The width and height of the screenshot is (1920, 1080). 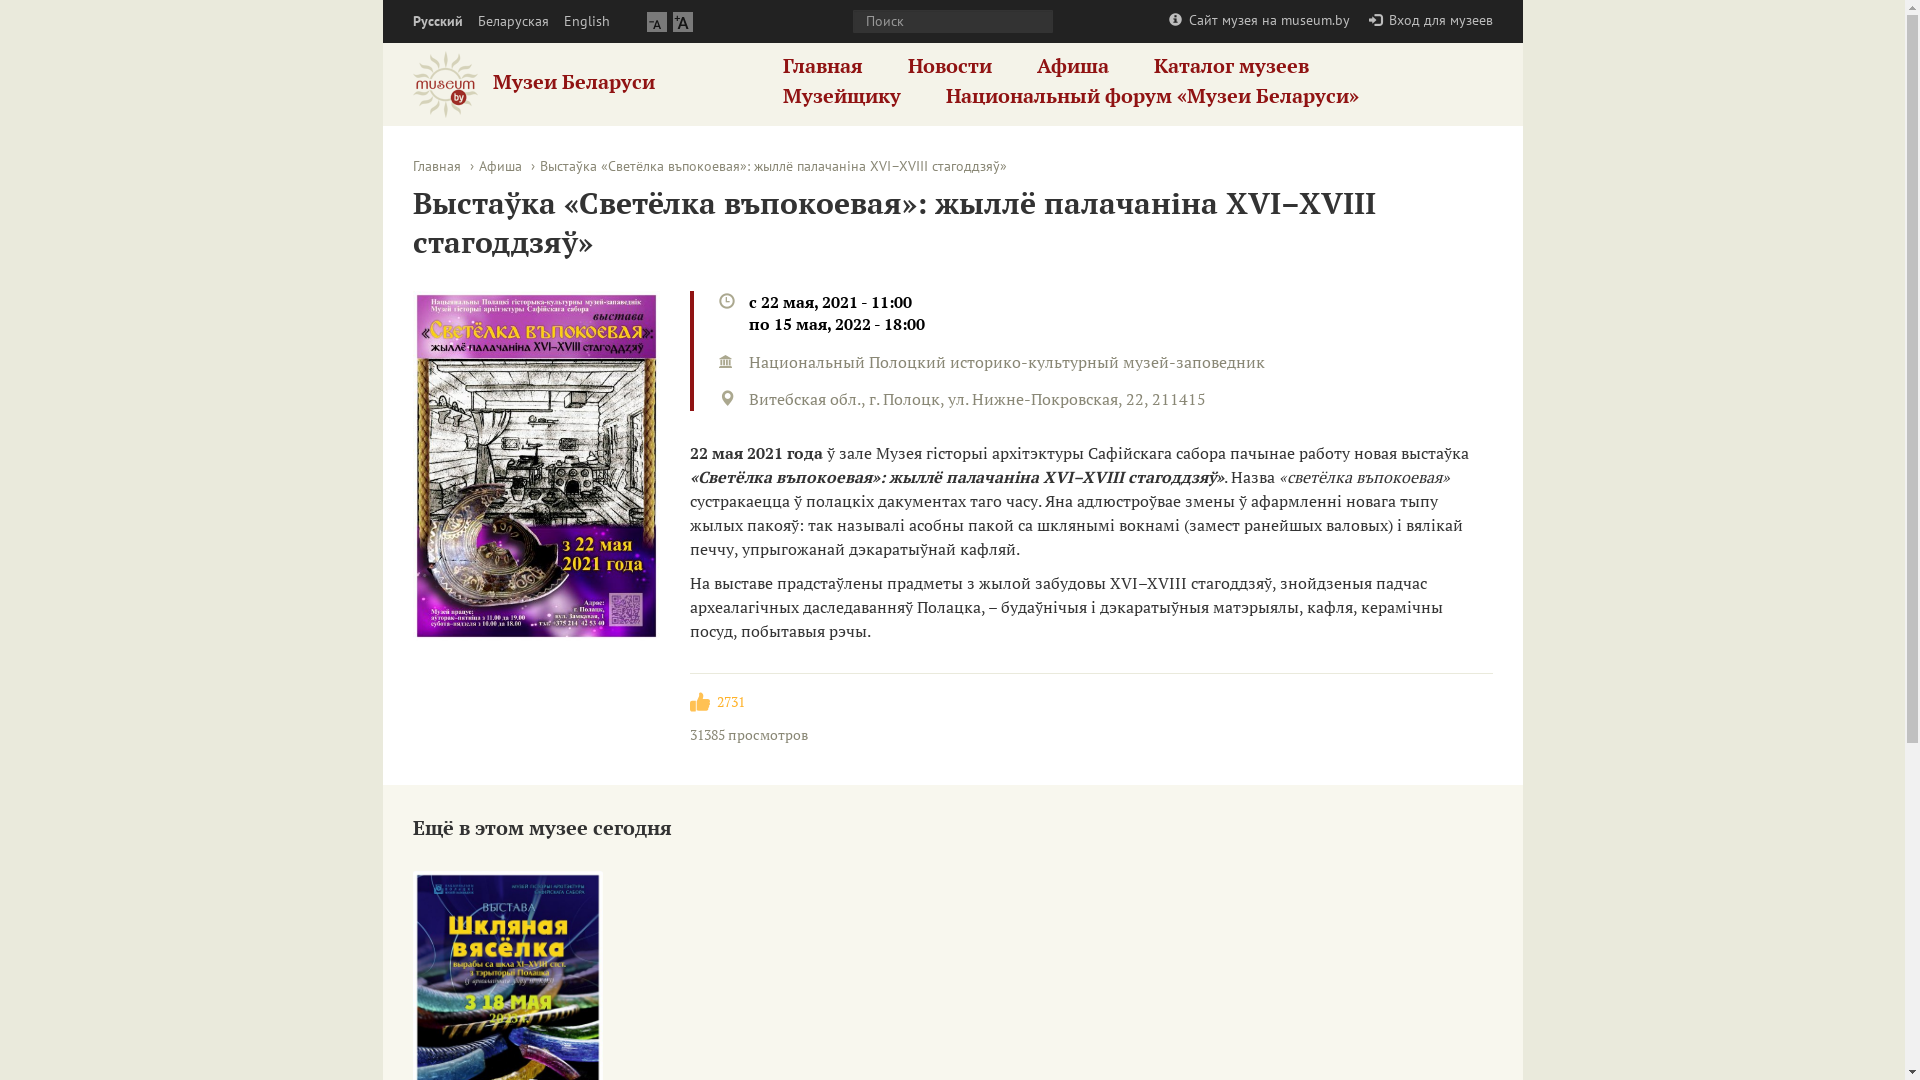 What do you see at coordinates (682, 22) in the screenshot?
I see `A` at bounding box center [682, 22].